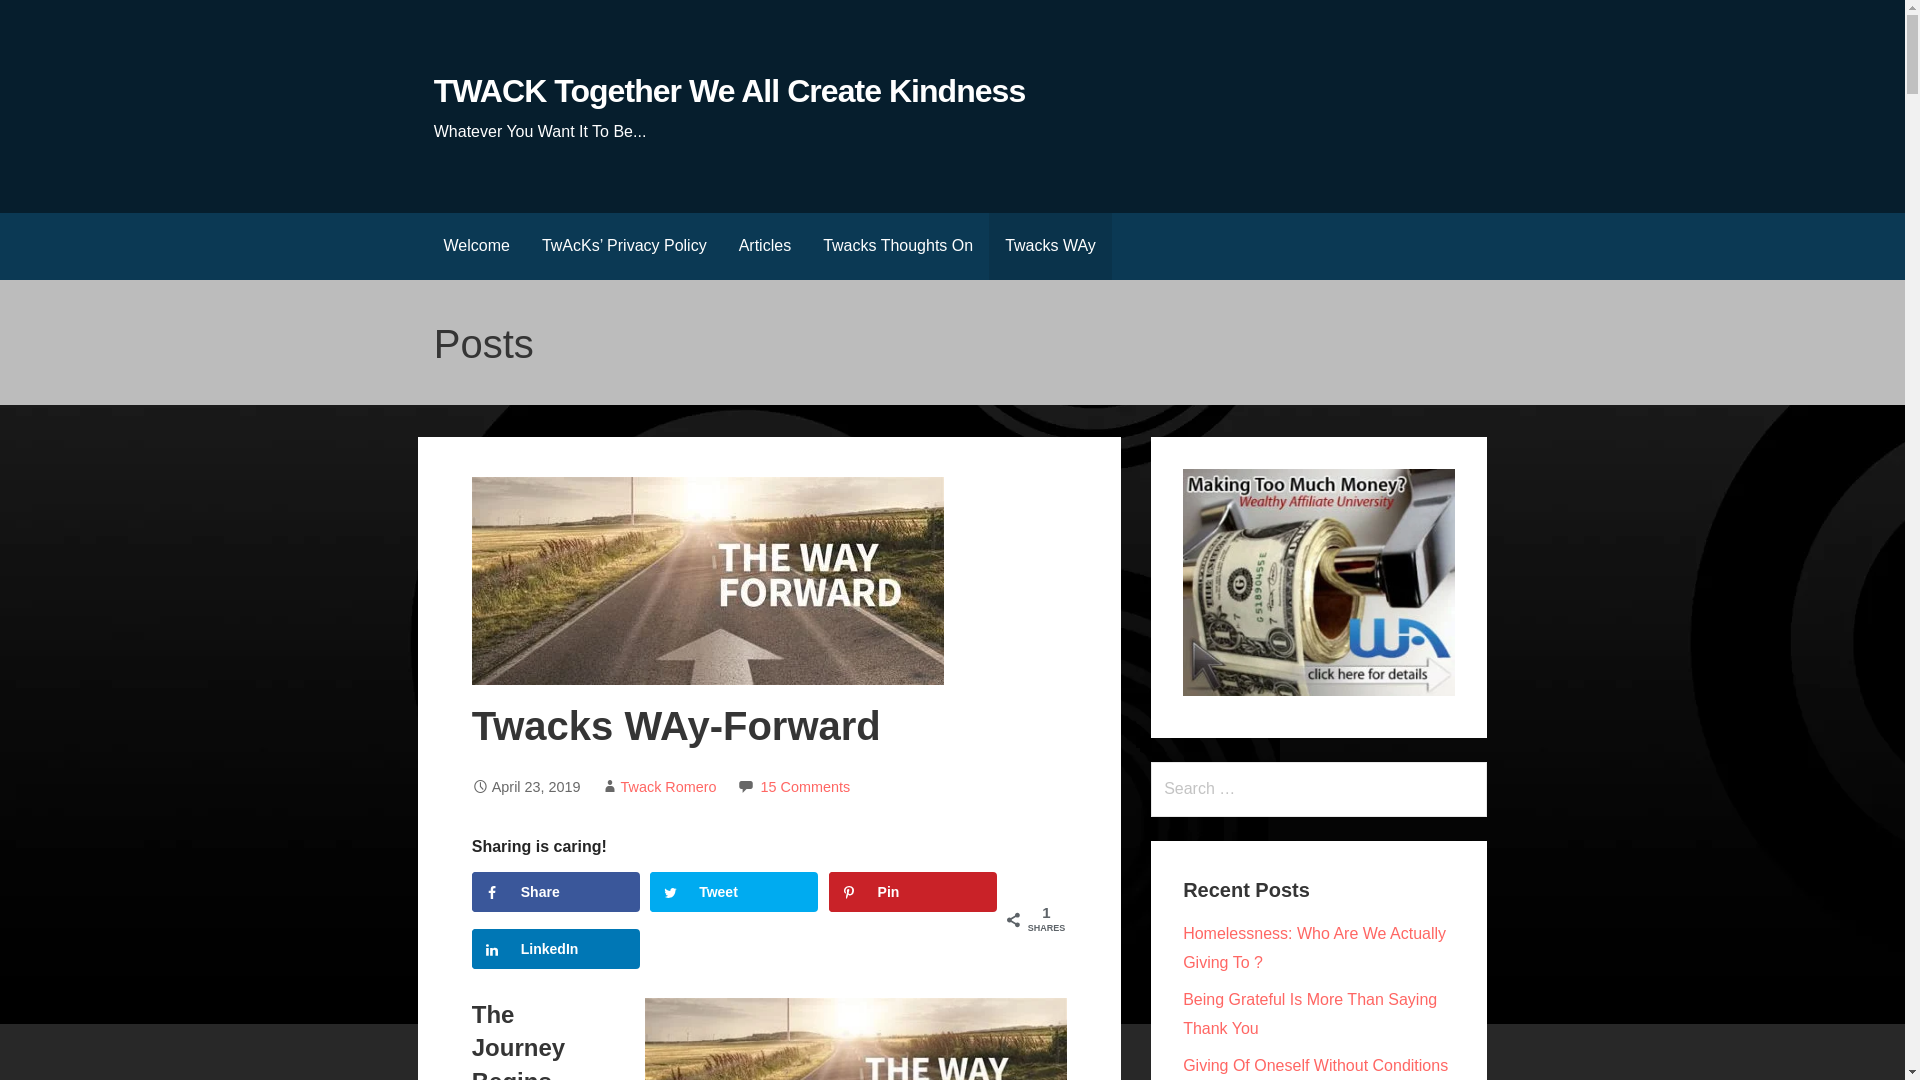 This screenshot has height=1080, width=1920. Describe the element at coordinates (729, 91) in the screenshot. I see `TWACK Together We All Create Kindness` at that location.